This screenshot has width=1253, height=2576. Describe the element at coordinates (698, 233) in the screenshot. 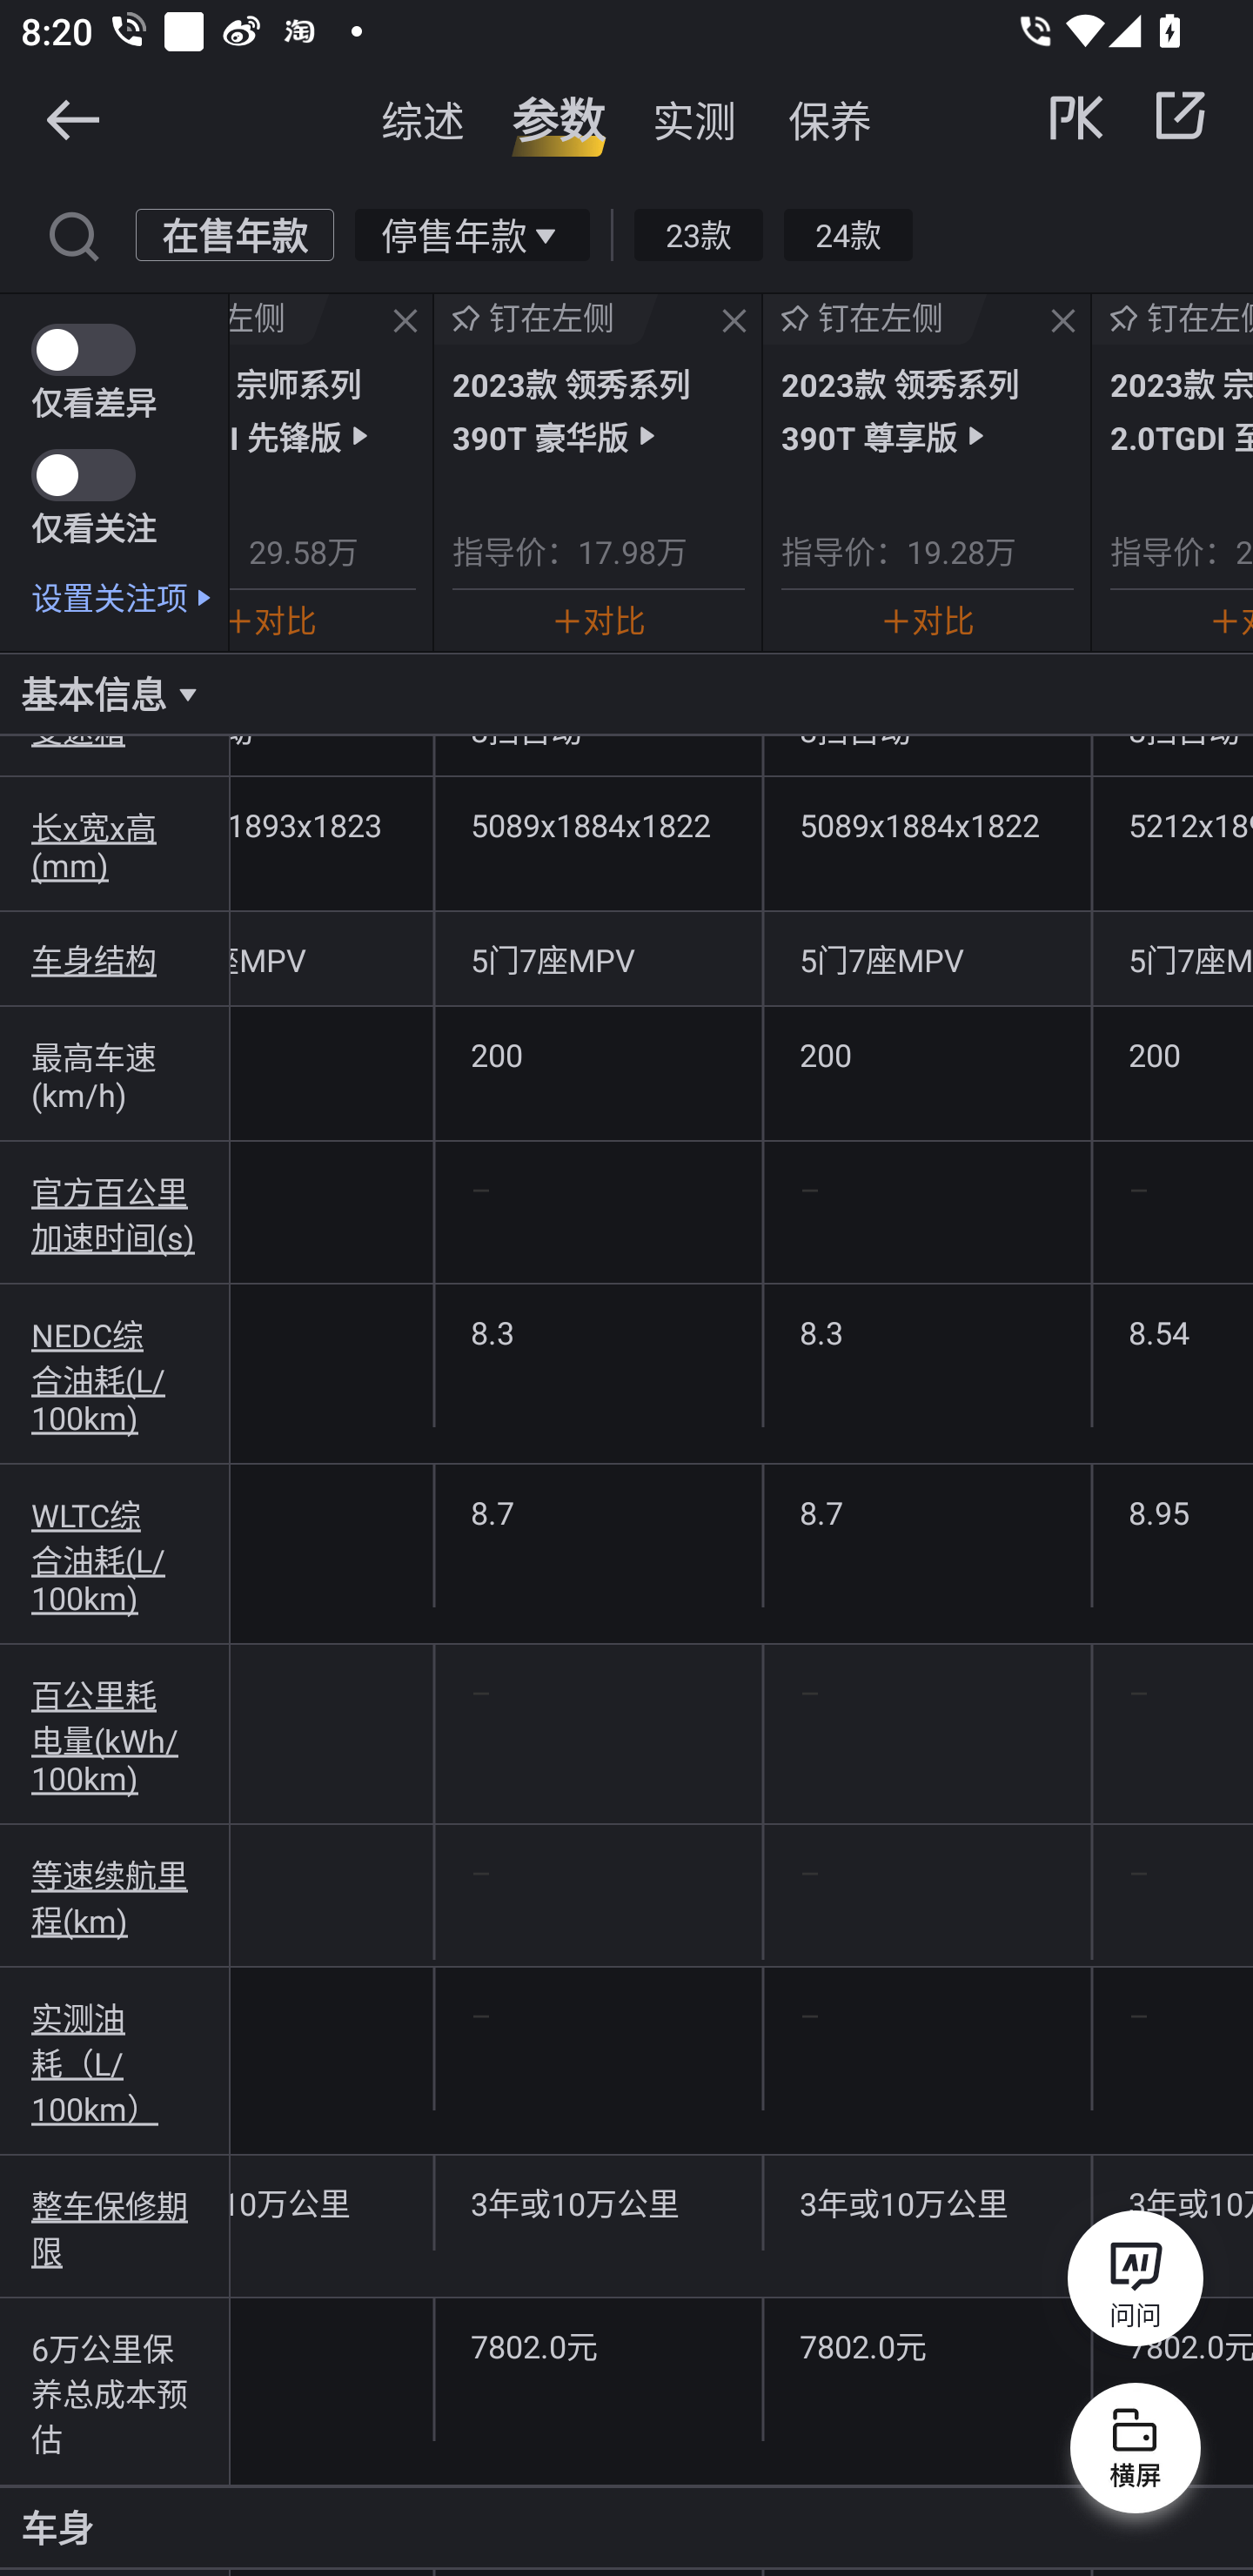

I see `23款` at that location.